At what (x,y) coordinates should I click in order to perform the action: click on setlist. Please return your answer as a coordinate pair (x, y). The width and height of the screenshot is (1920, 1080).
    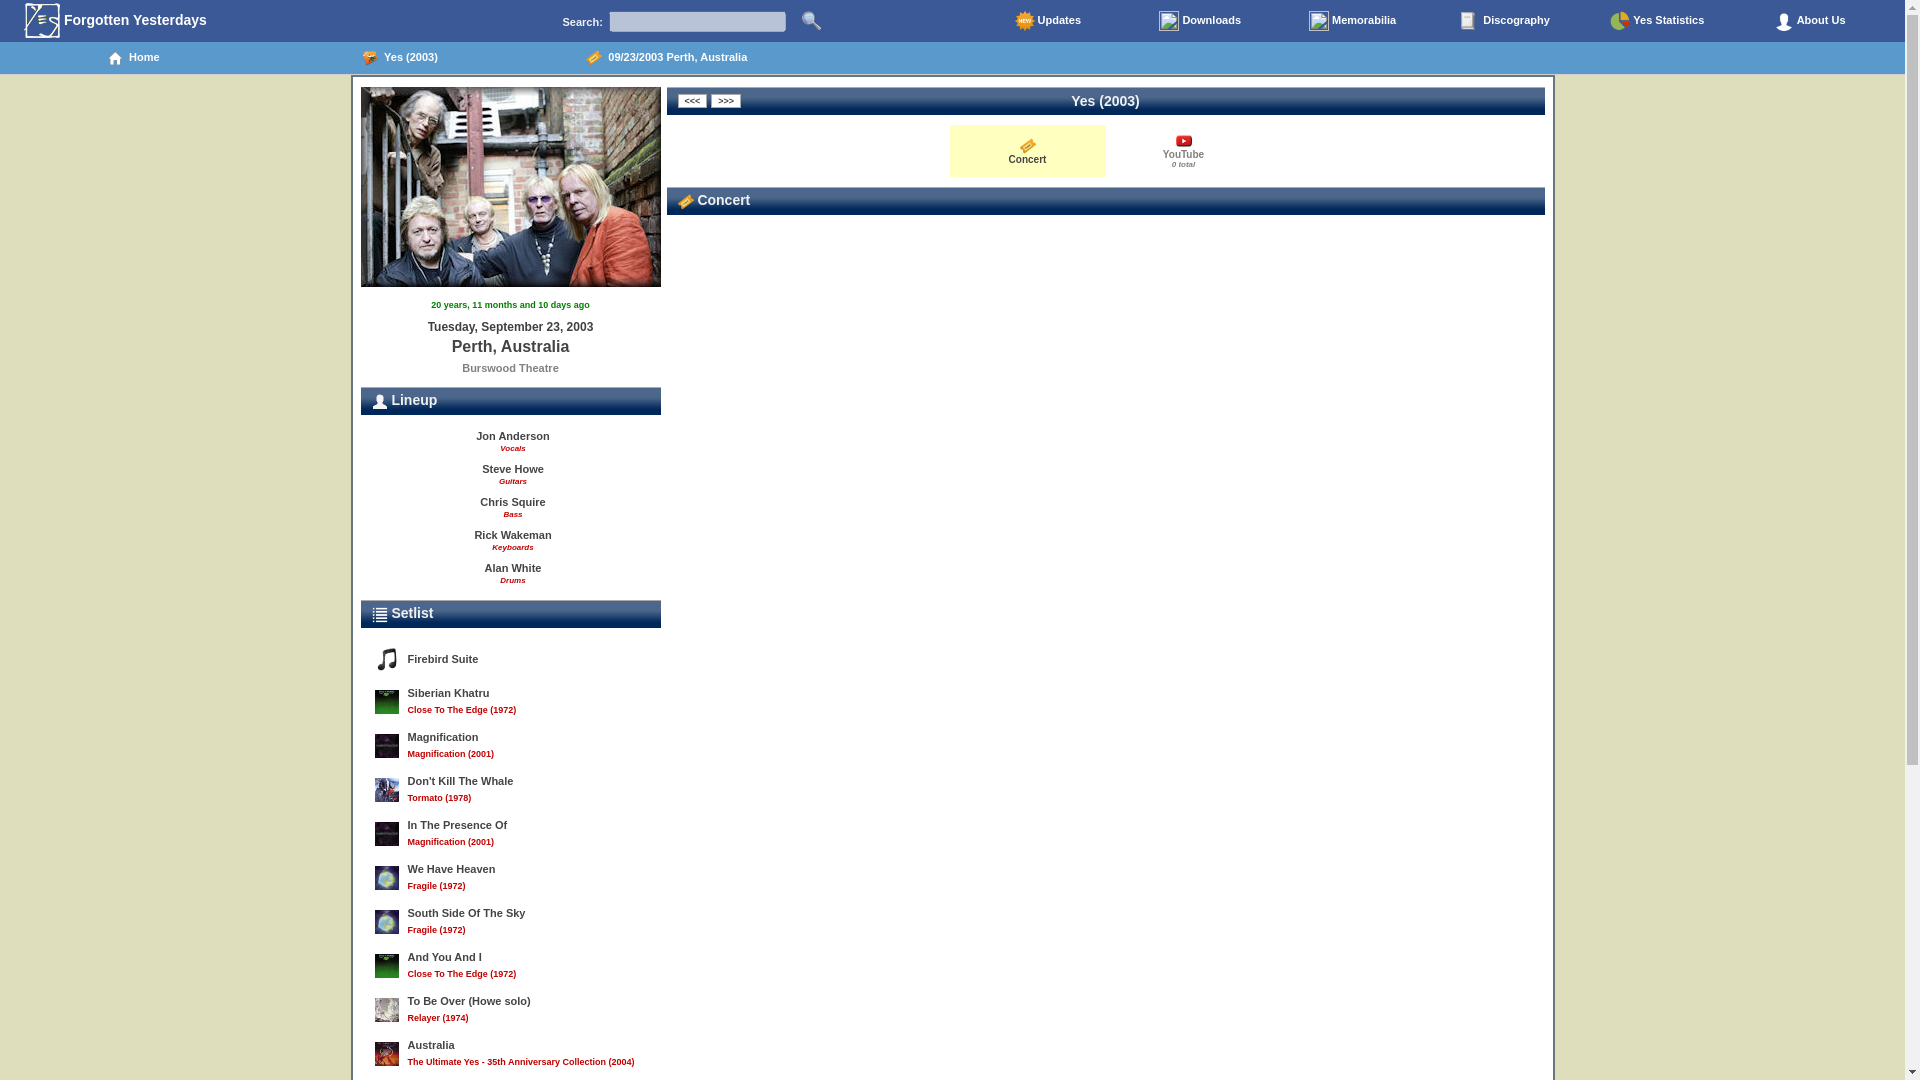
    Looking at the image, I should click on (380, 614).